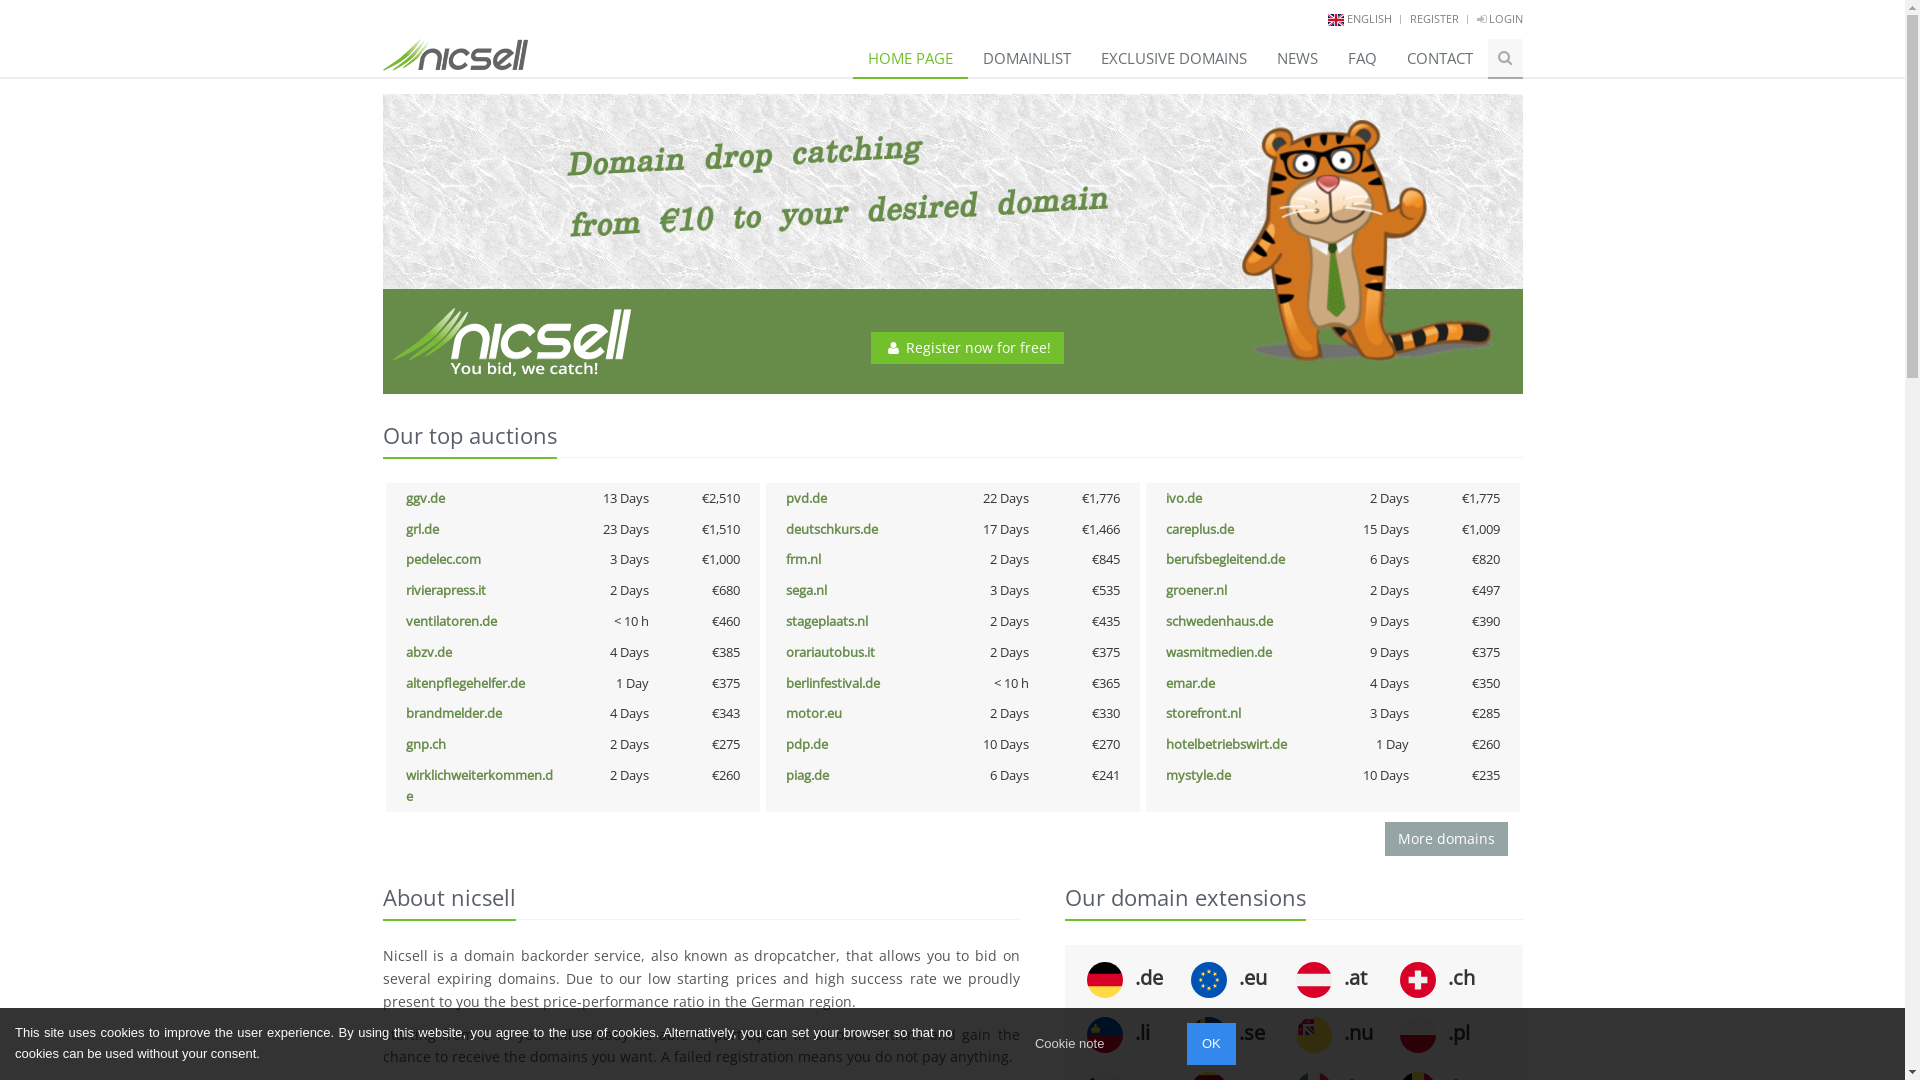  I want to click on pdp.de, so click(807, 744).